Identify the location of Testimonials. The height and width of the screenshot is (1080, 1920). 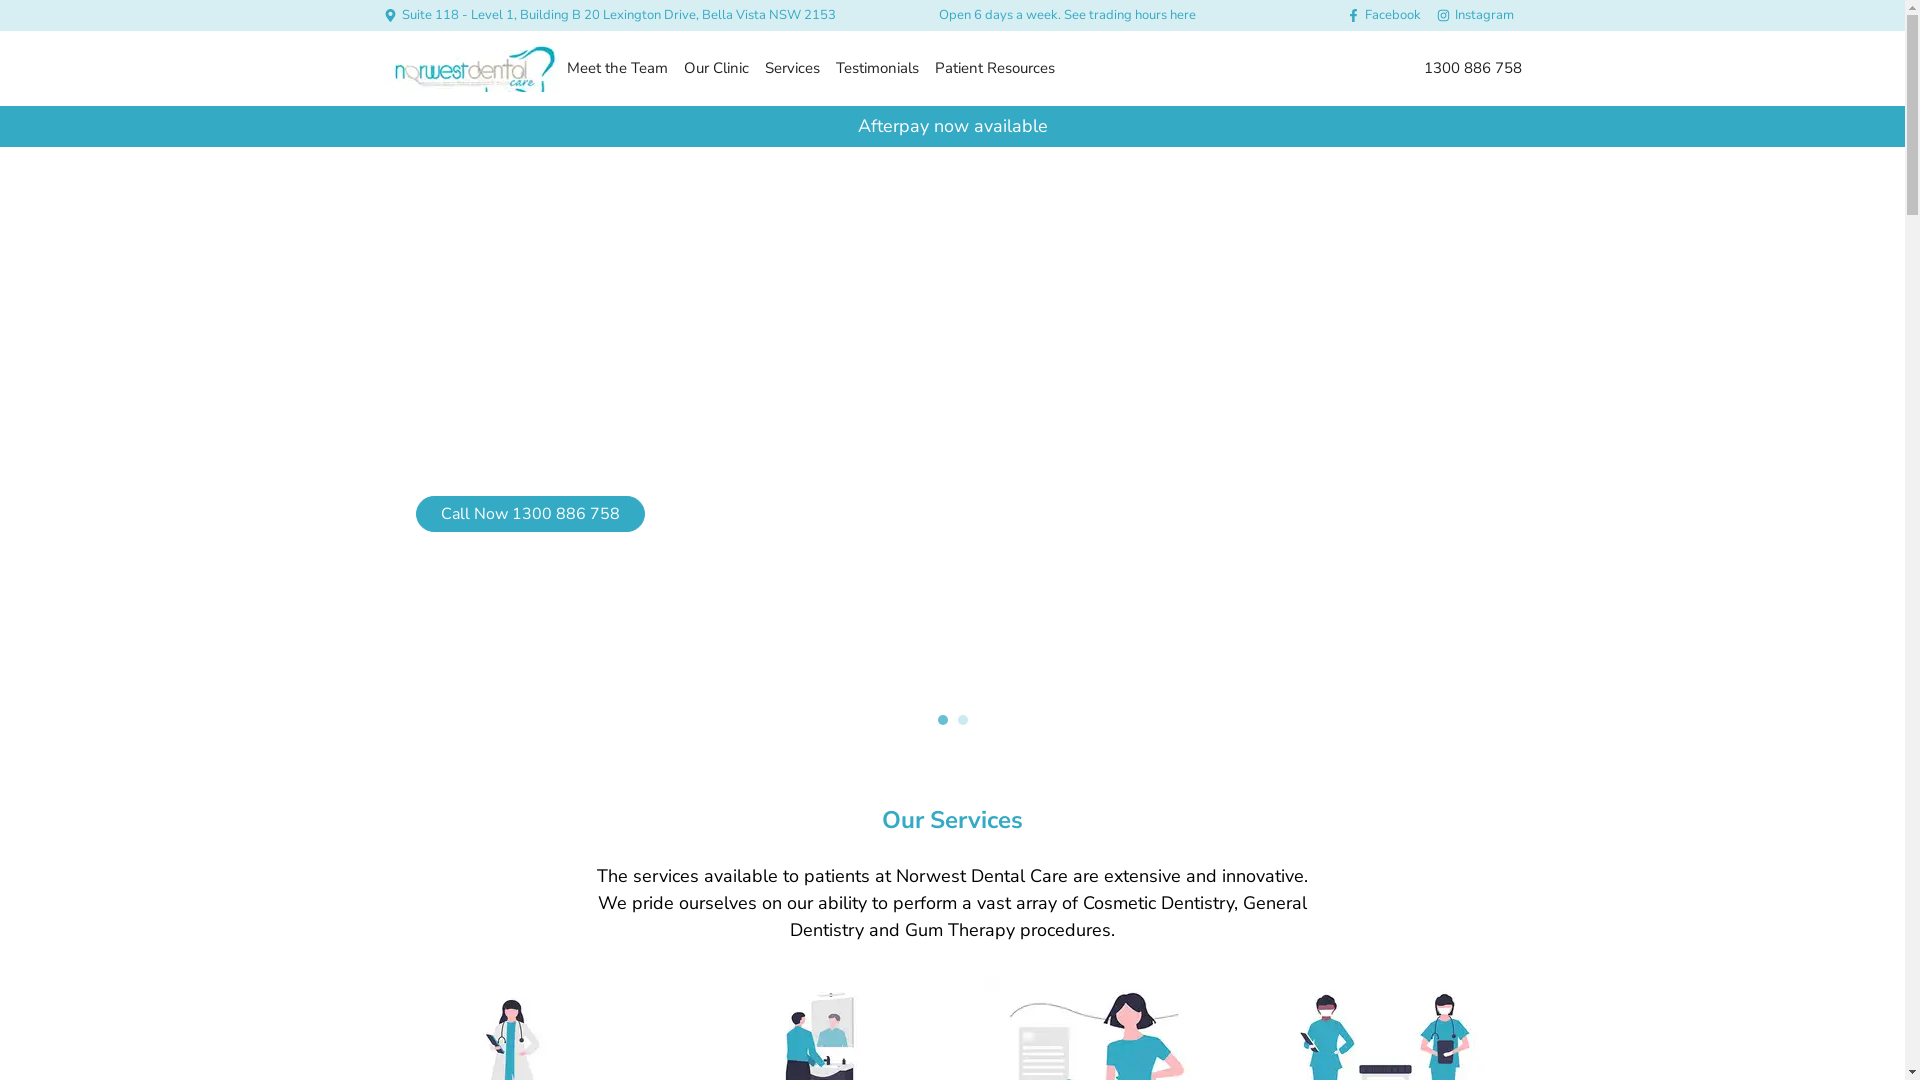
(878, 68).